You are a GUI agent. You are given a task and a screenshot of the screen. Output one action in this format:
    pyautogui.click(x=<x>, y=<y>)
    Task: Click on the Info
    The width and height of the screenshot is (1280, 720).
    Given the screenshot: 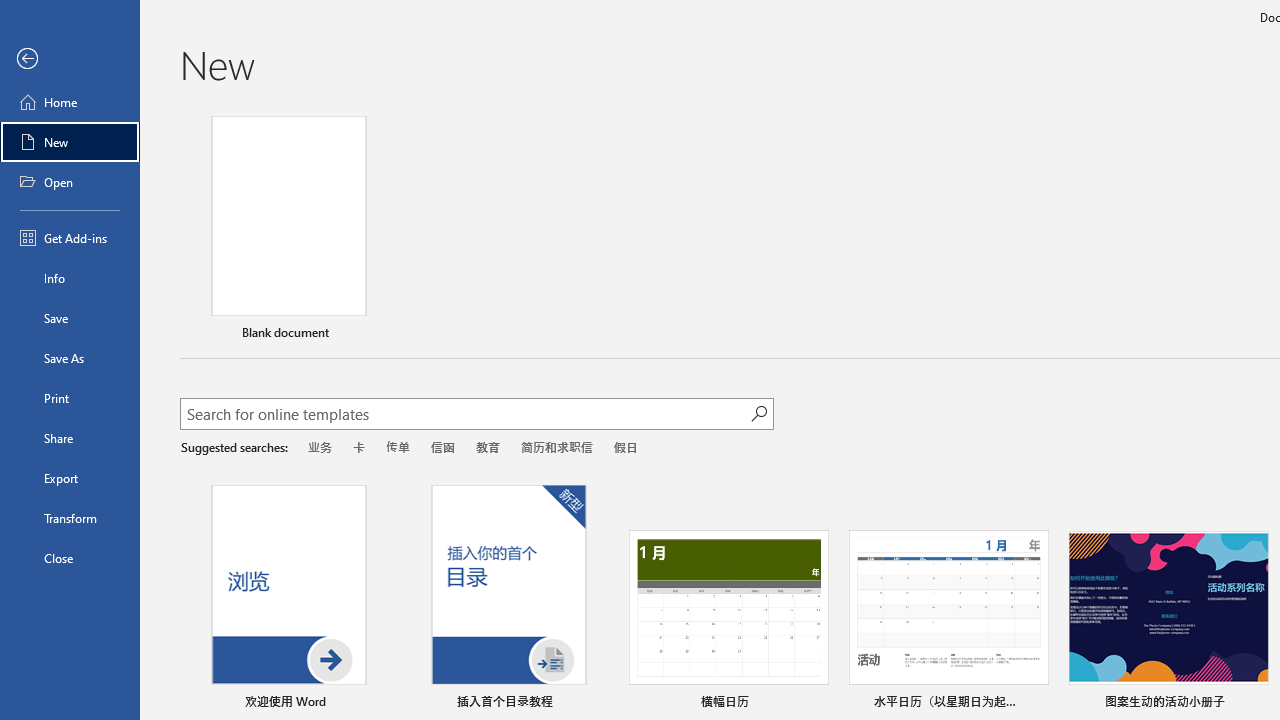 What is the action you would take?
    pyautogui.click(x=70, y=278)
    